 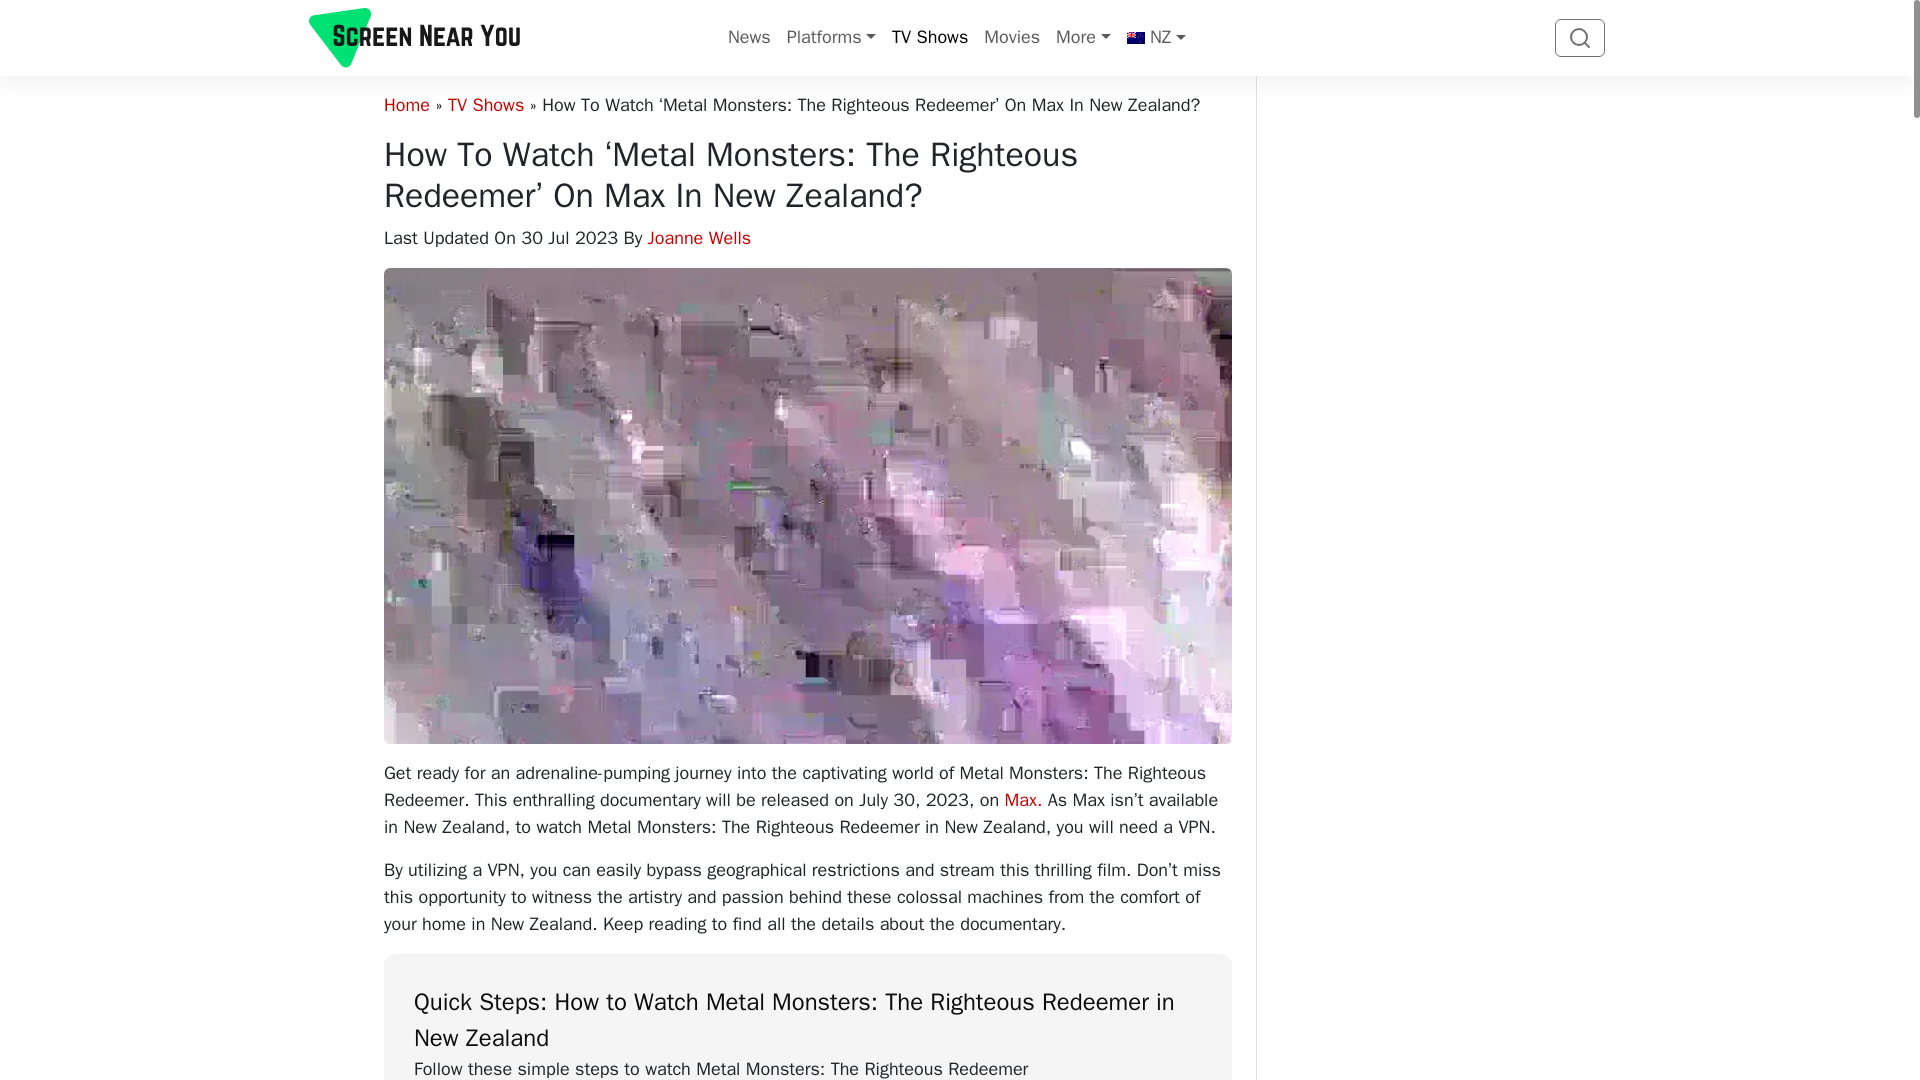 What do you see at coordinates (1012, 38) in the screenshot?
I see `Movies` at bounding box center [1012, 38].